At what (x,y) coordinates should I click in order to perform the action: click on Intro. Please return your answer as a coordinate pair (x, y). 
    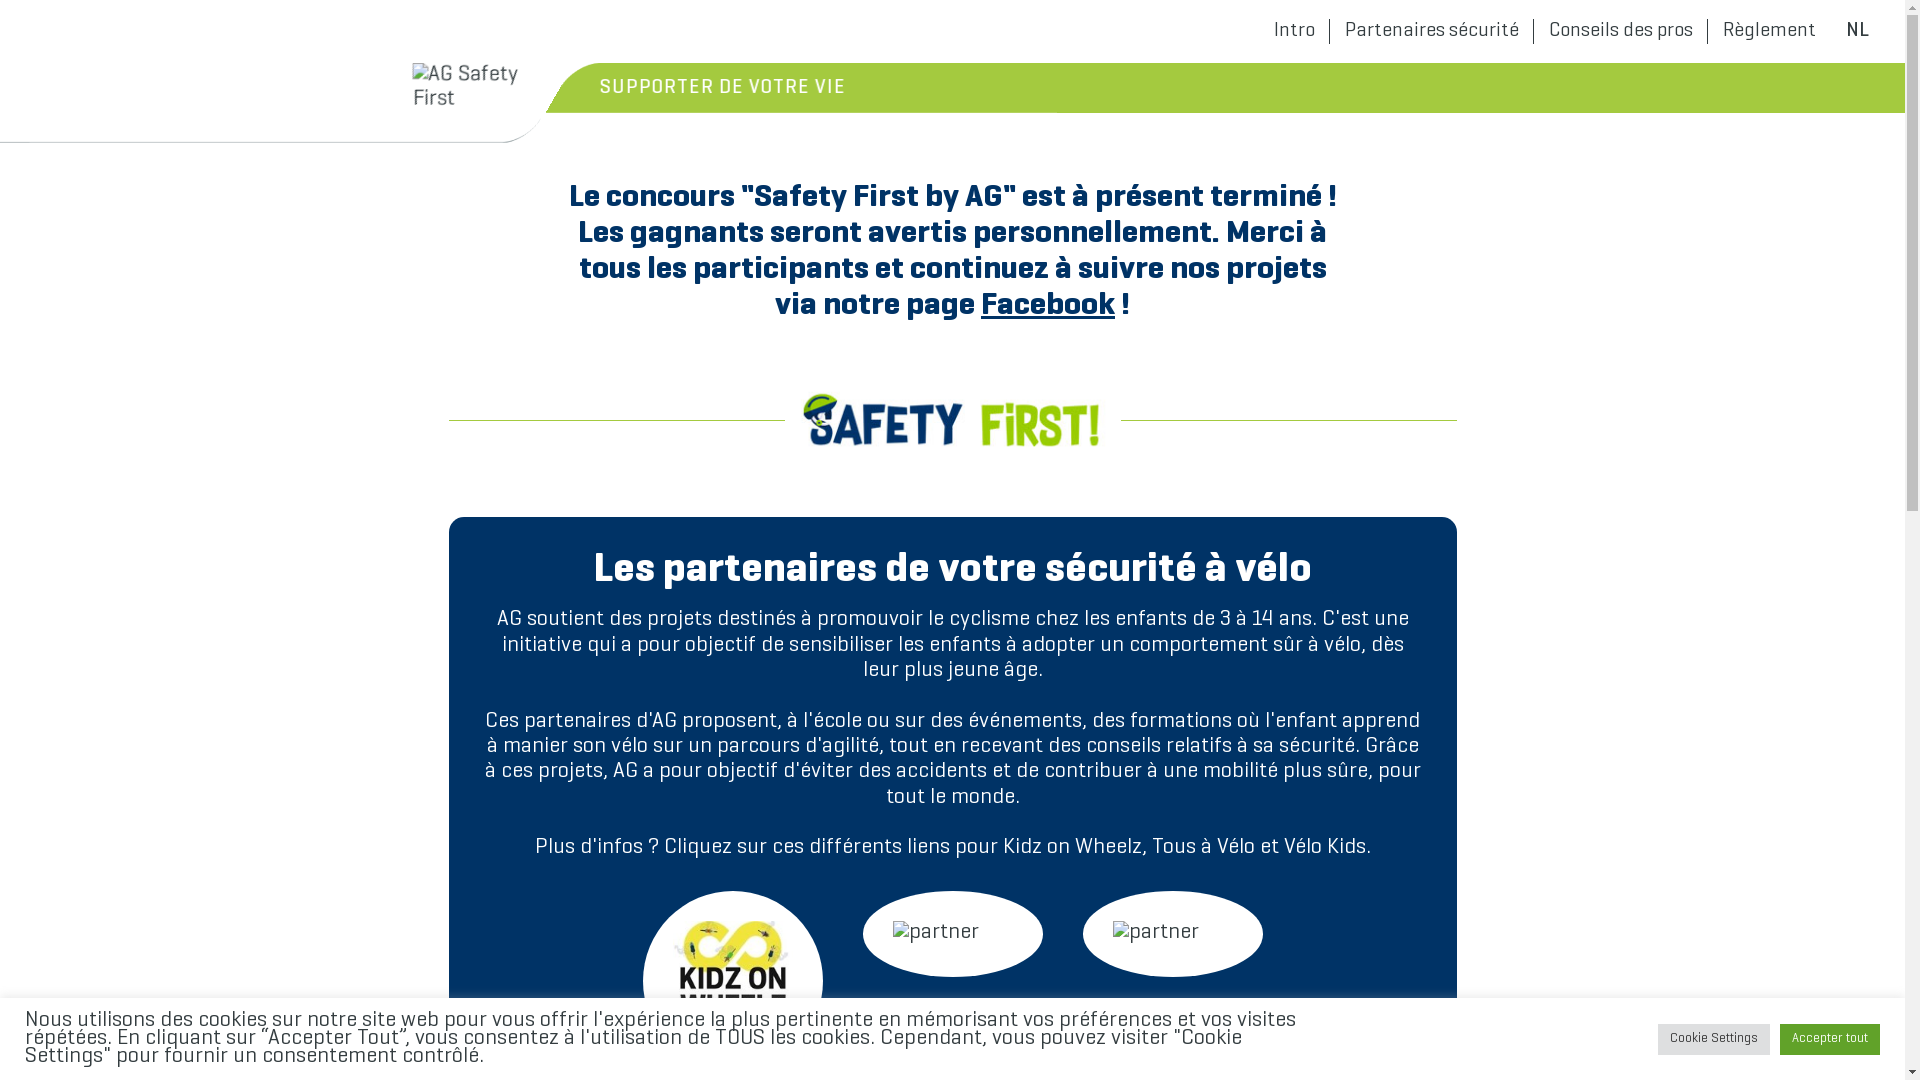
    Looking at the image, I should click on (1294, 32).